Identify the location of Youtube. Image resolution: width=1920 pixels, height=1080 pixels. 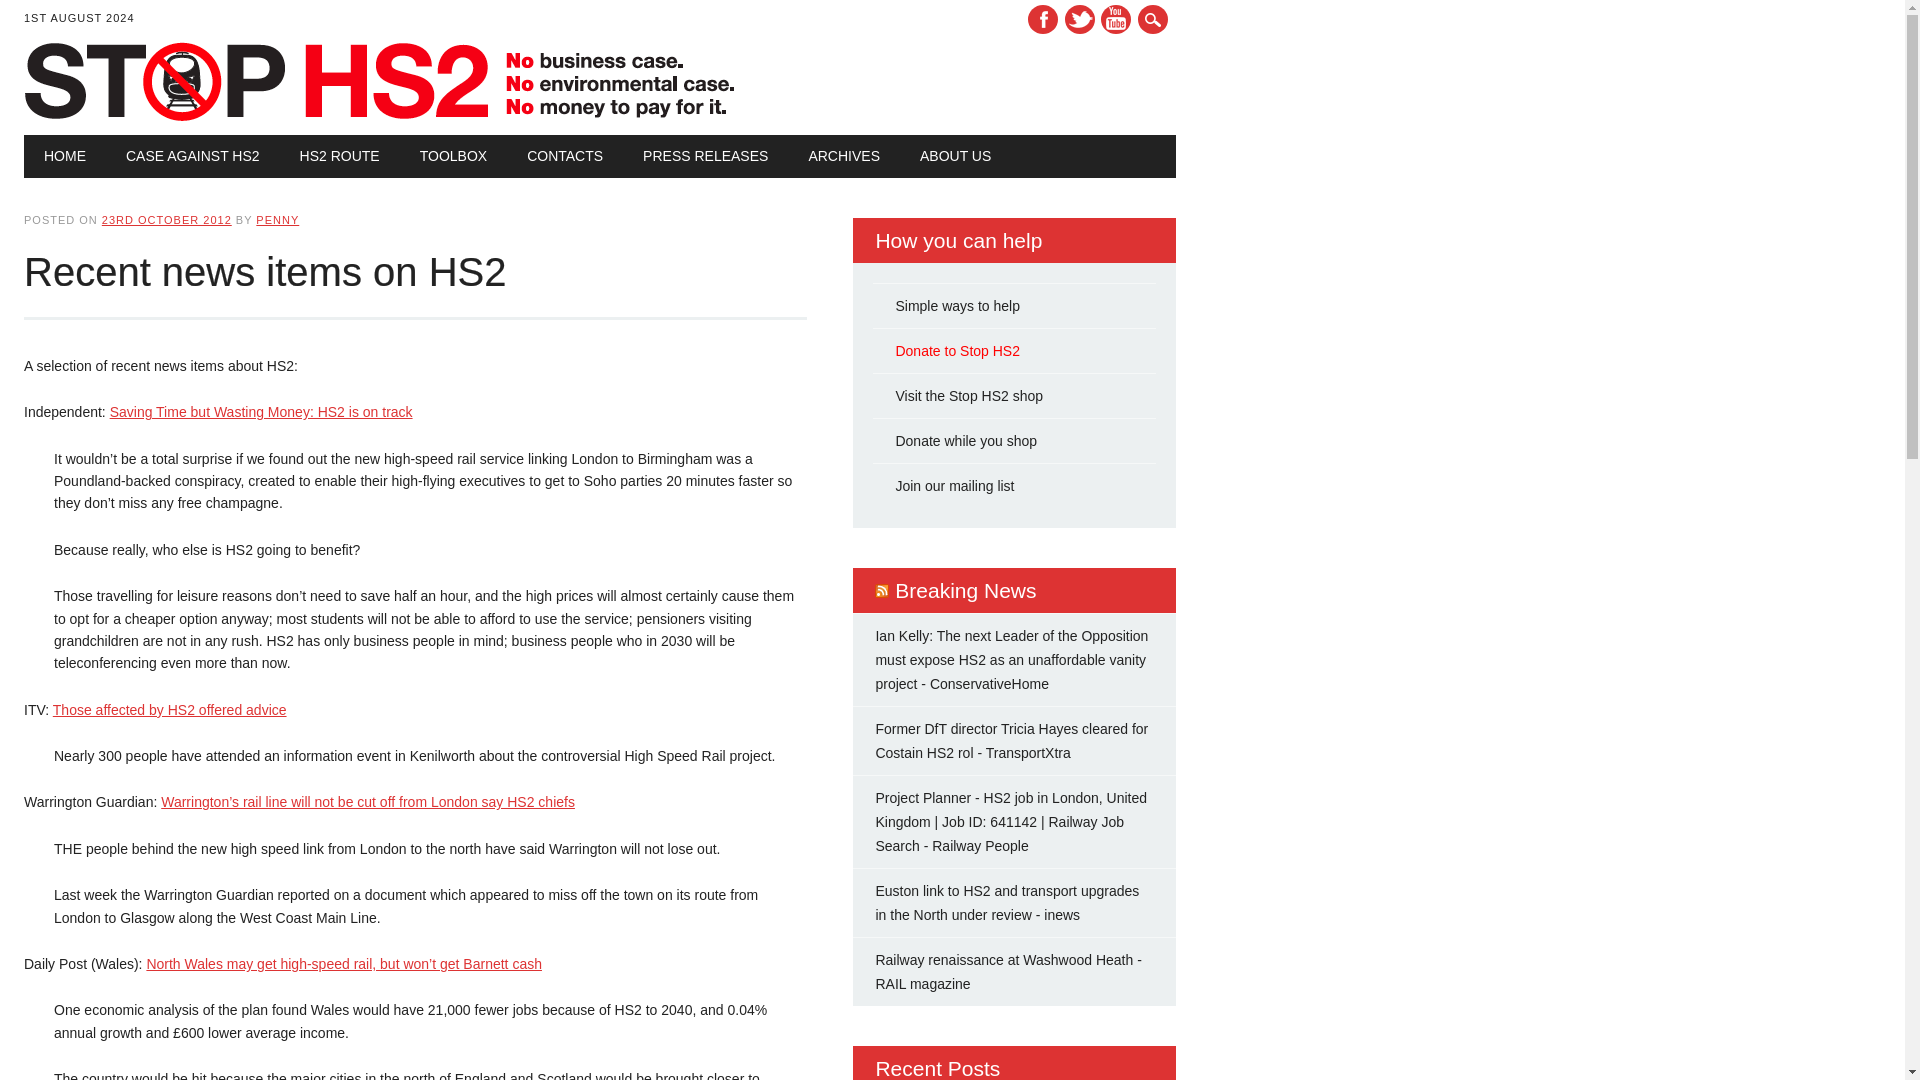
(1115, 19).